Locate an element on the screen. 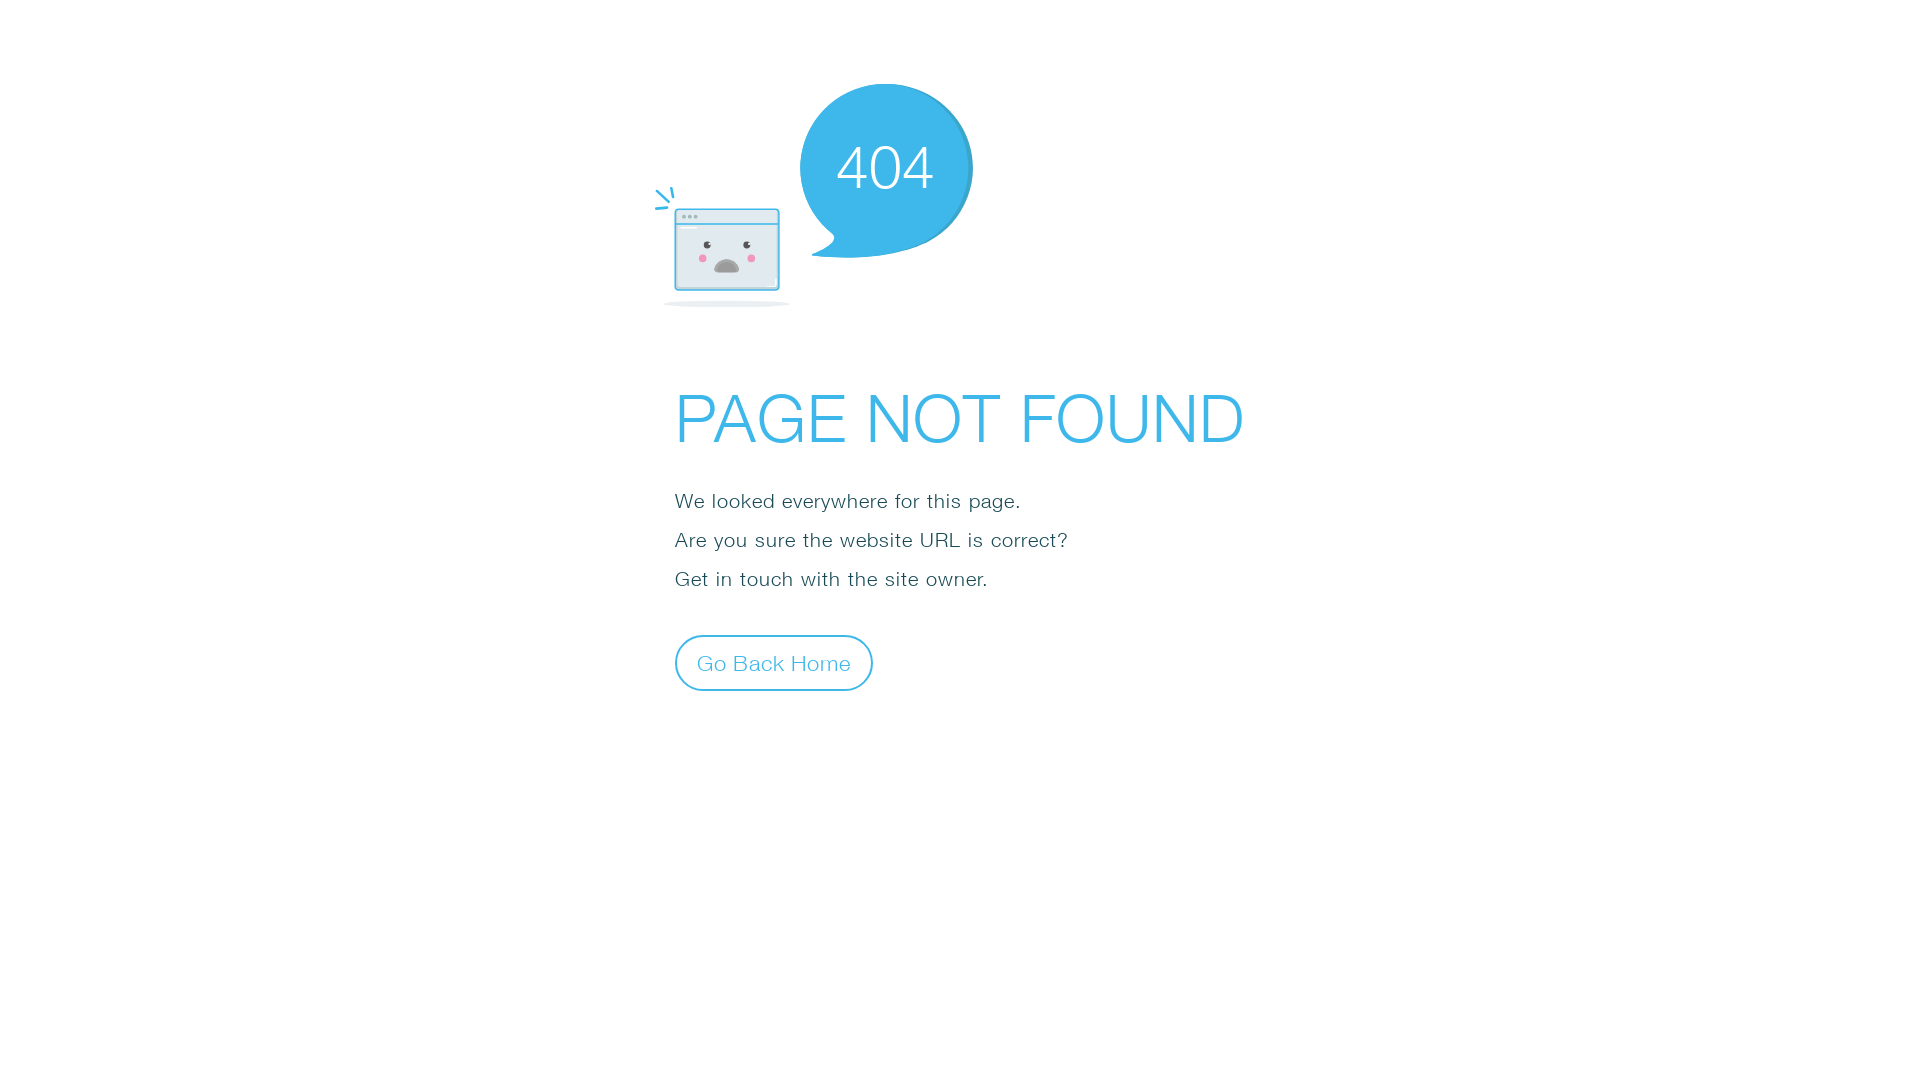 The height and width of the screenshot is (1080, 1920). Go Back Home is located at coordinates (774, 662).